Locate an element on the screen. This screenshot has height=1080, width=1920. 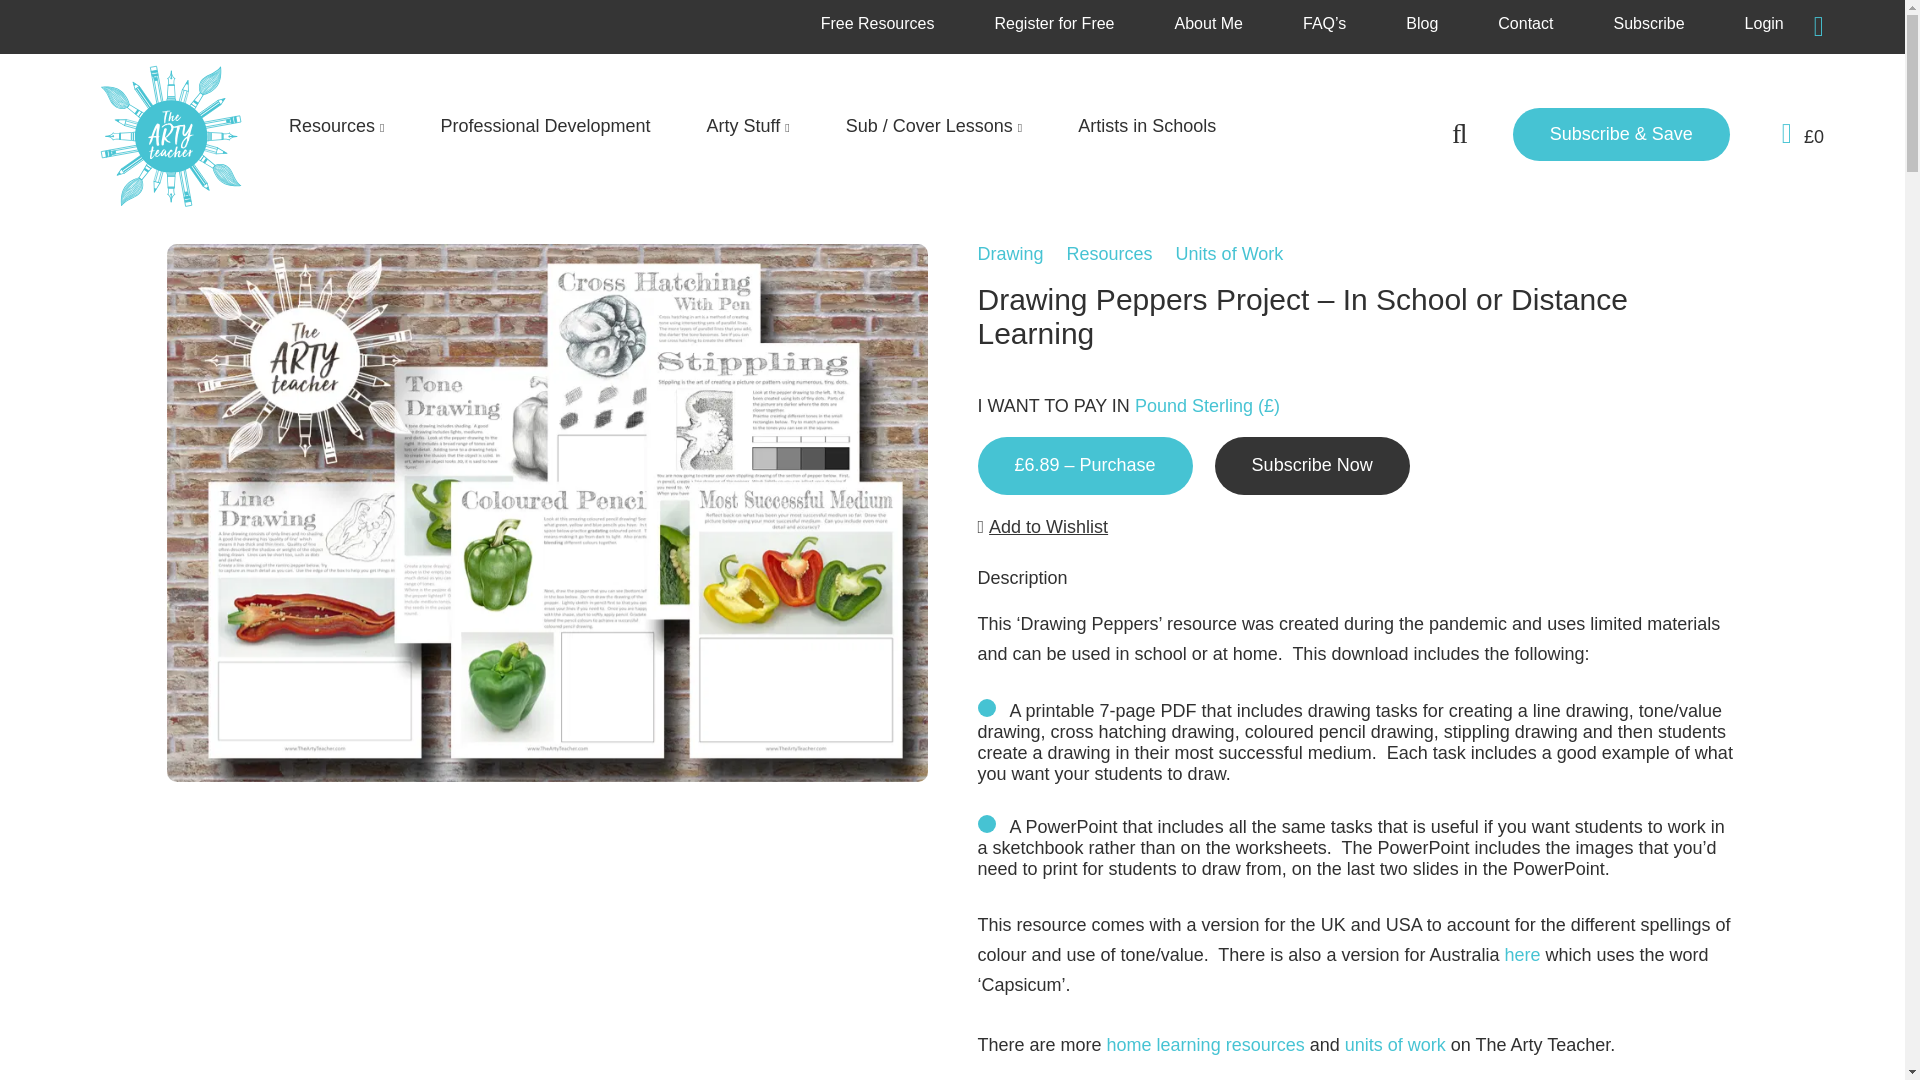
About Me is located at coordinates (1208, 24).